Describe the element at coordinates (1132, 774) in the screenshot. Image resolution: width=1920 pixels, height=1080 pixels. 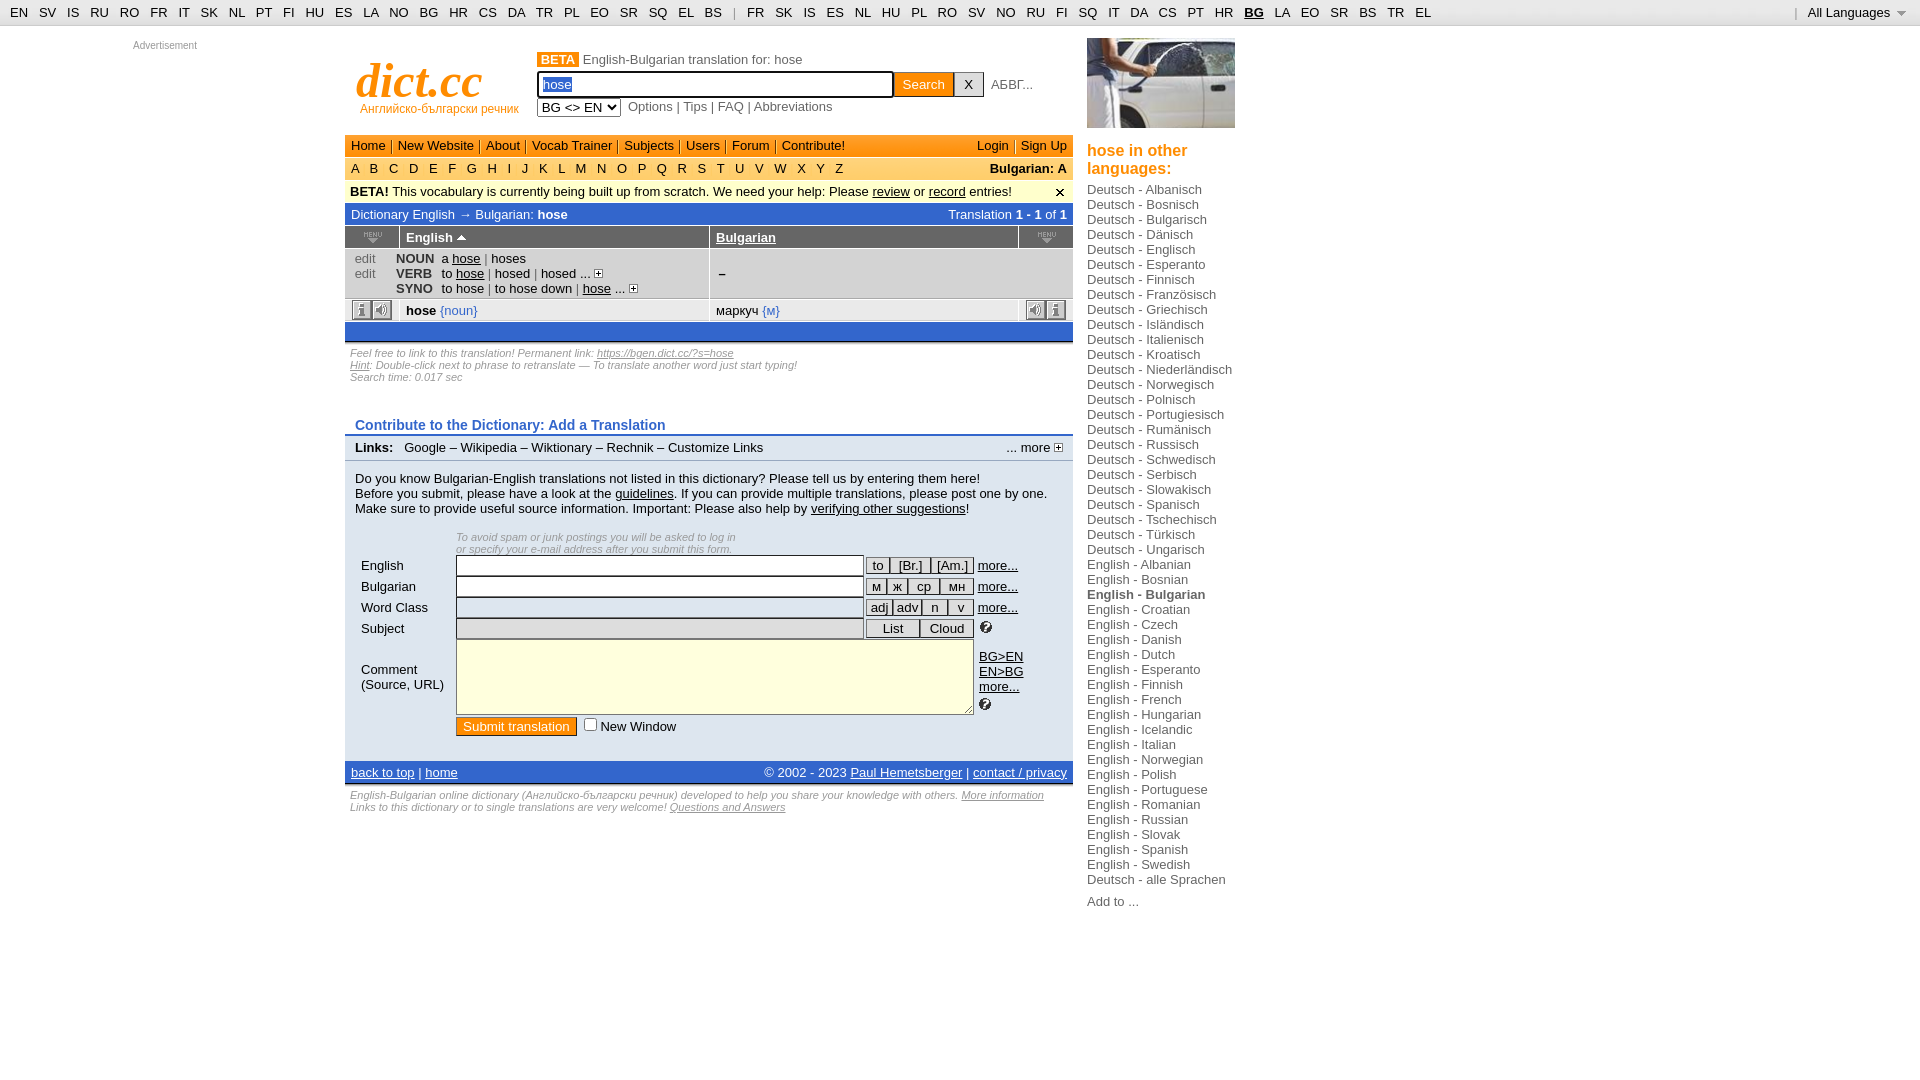
I see `English - Polish` at that location.